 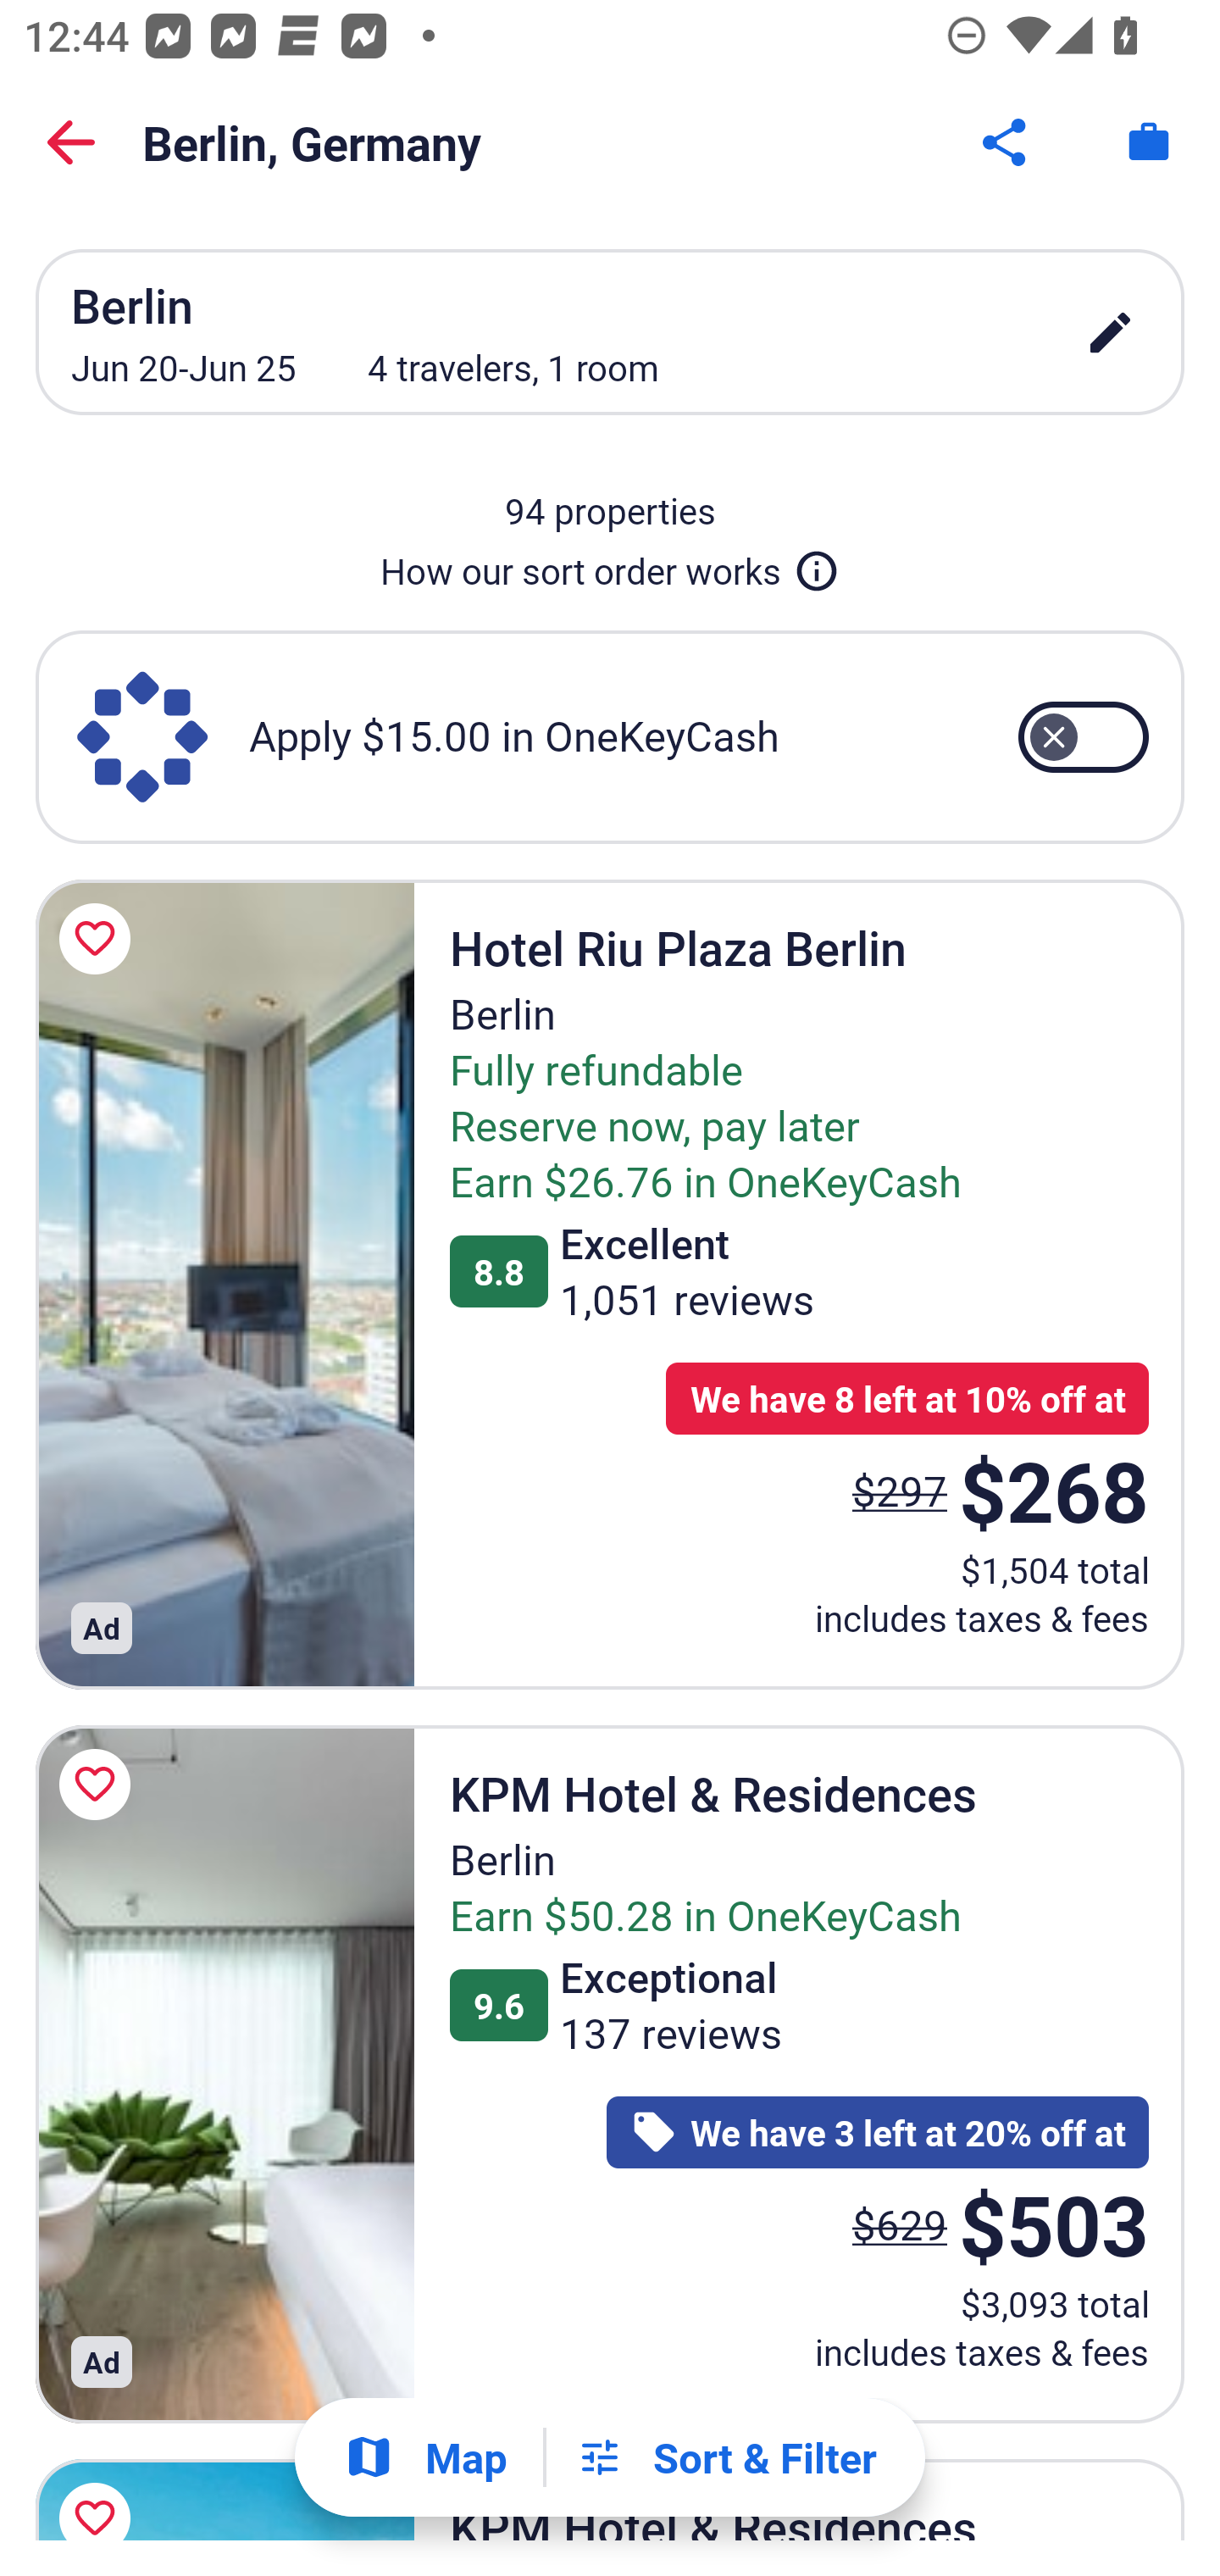 I want to click on $297 The price was $297, so click(x=900, y=1490).